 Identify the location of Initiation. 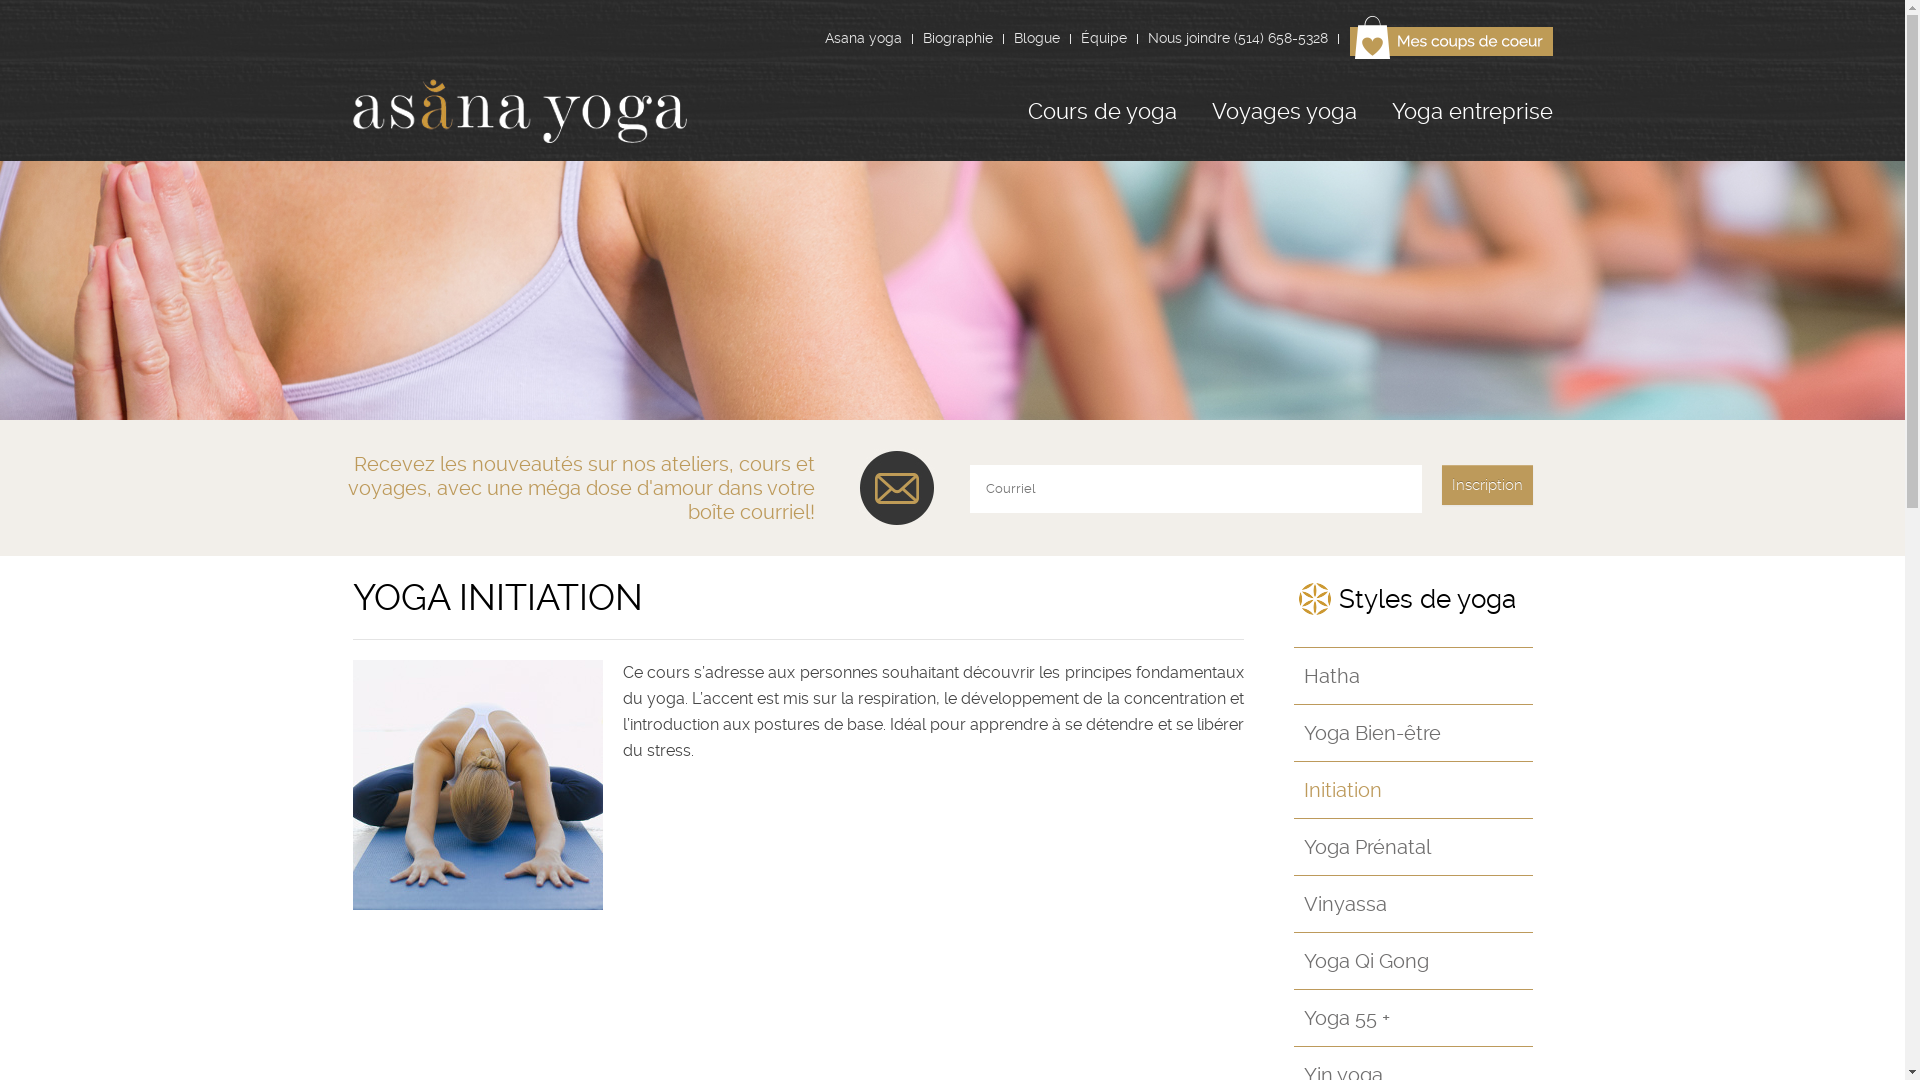
(1414, 782).